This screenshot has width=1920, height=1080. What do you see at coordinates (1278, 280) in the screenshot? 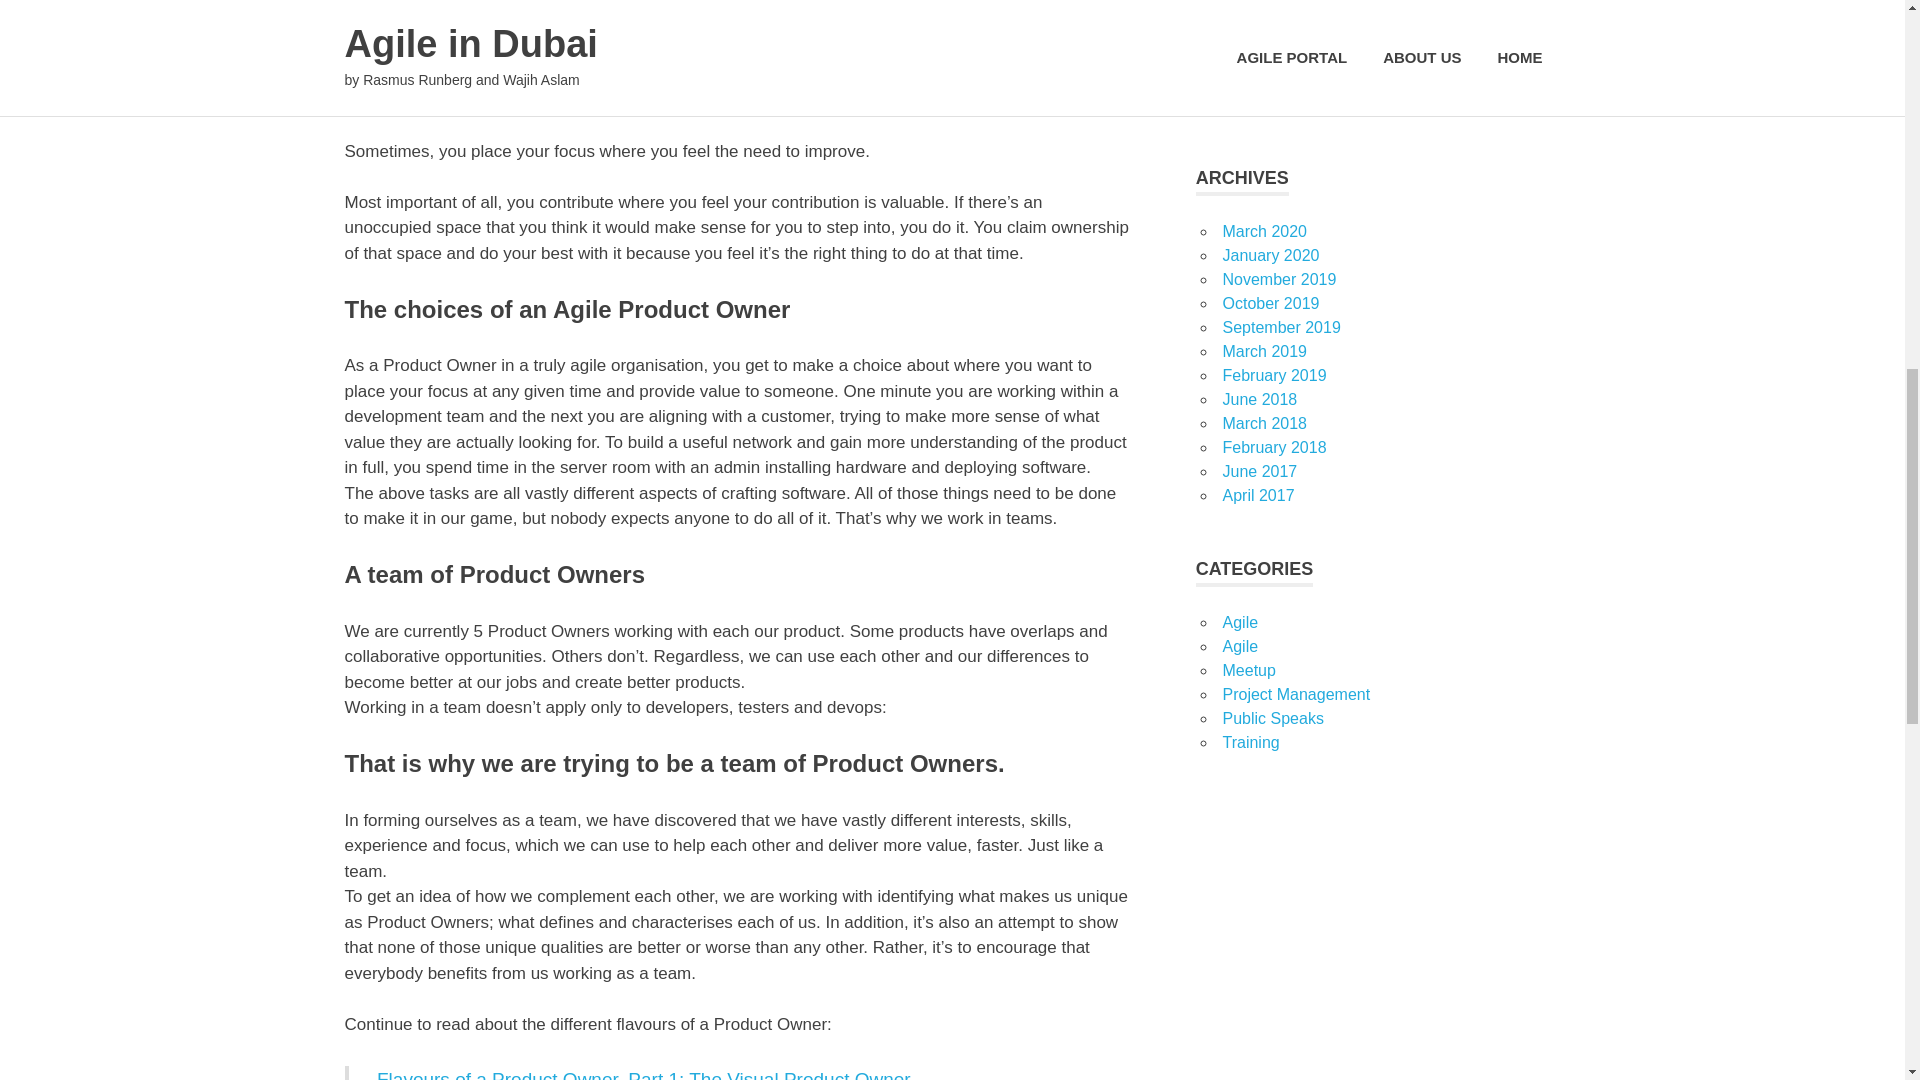
I see `November 2019` at bounding box center [1278, 280].